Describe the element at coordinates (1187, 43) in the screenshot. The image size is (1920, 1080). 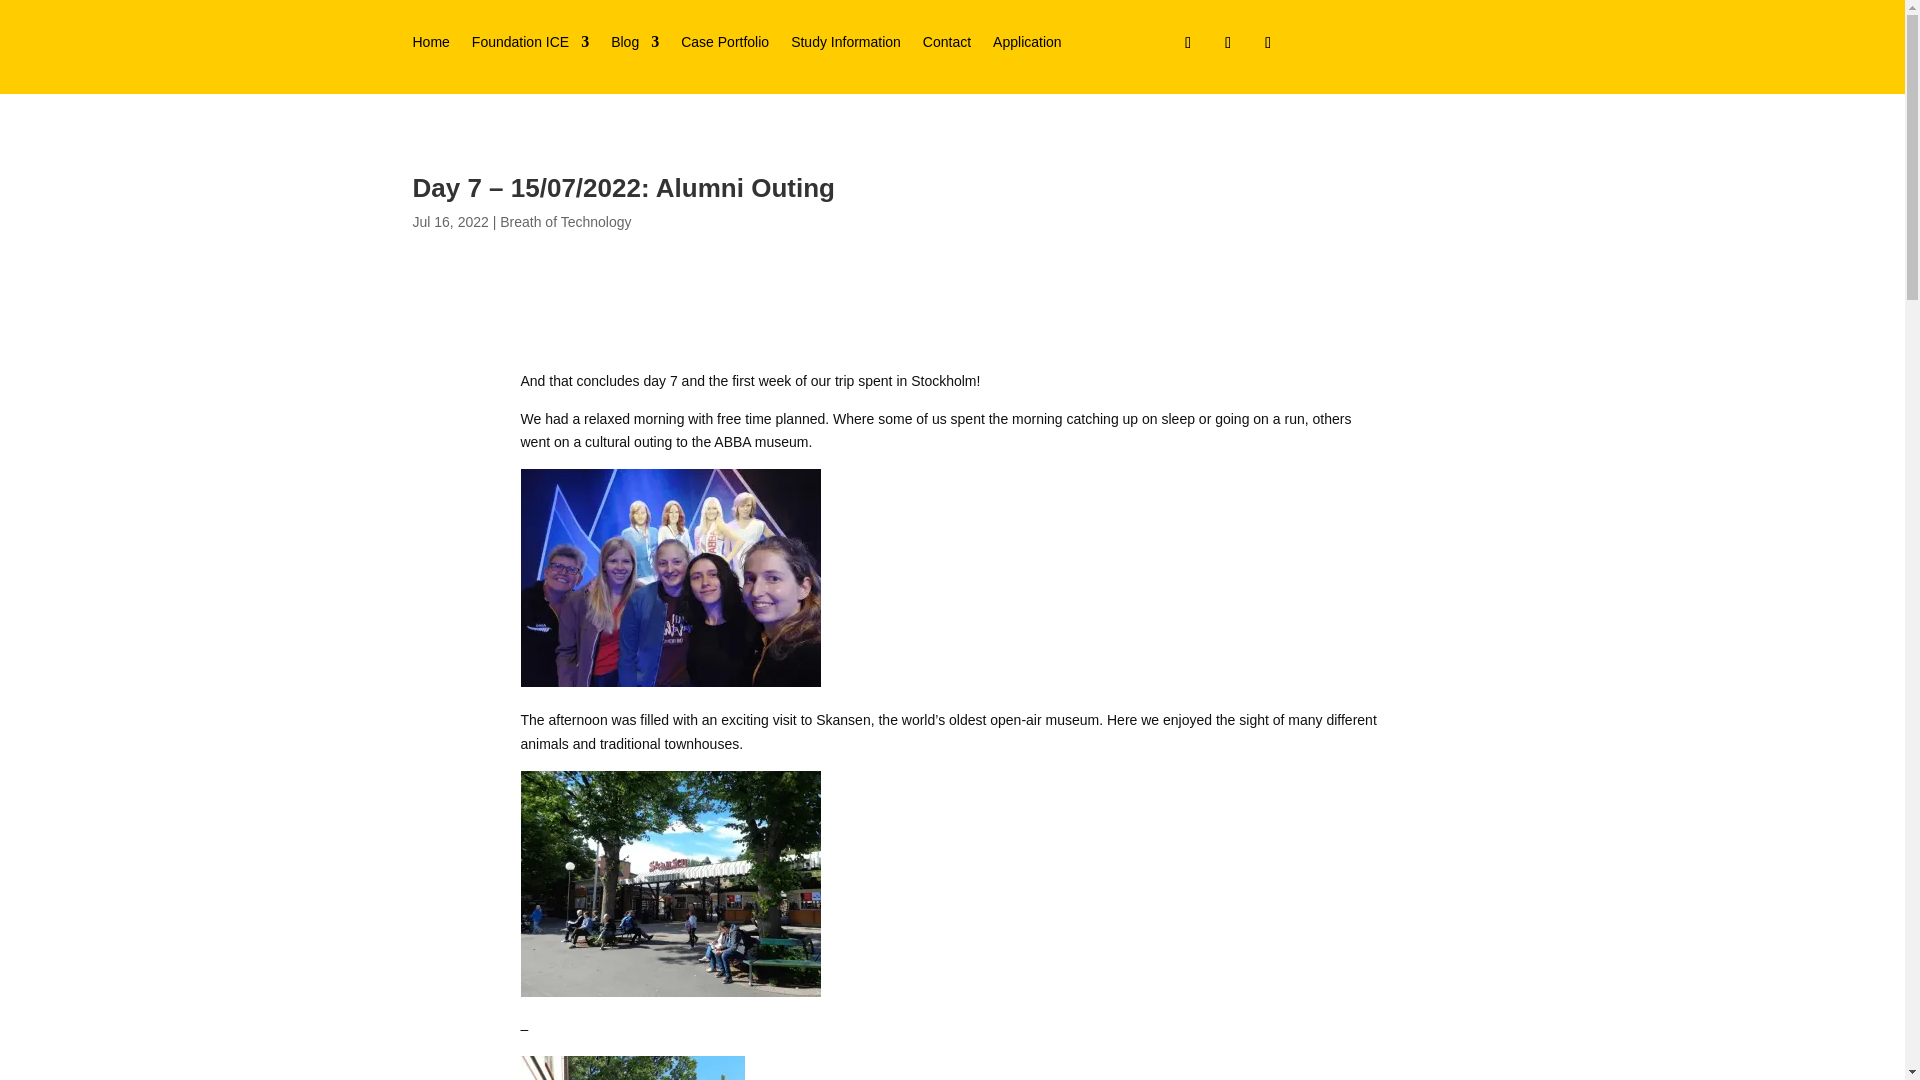
I see `Follow on Instagram` at that location.